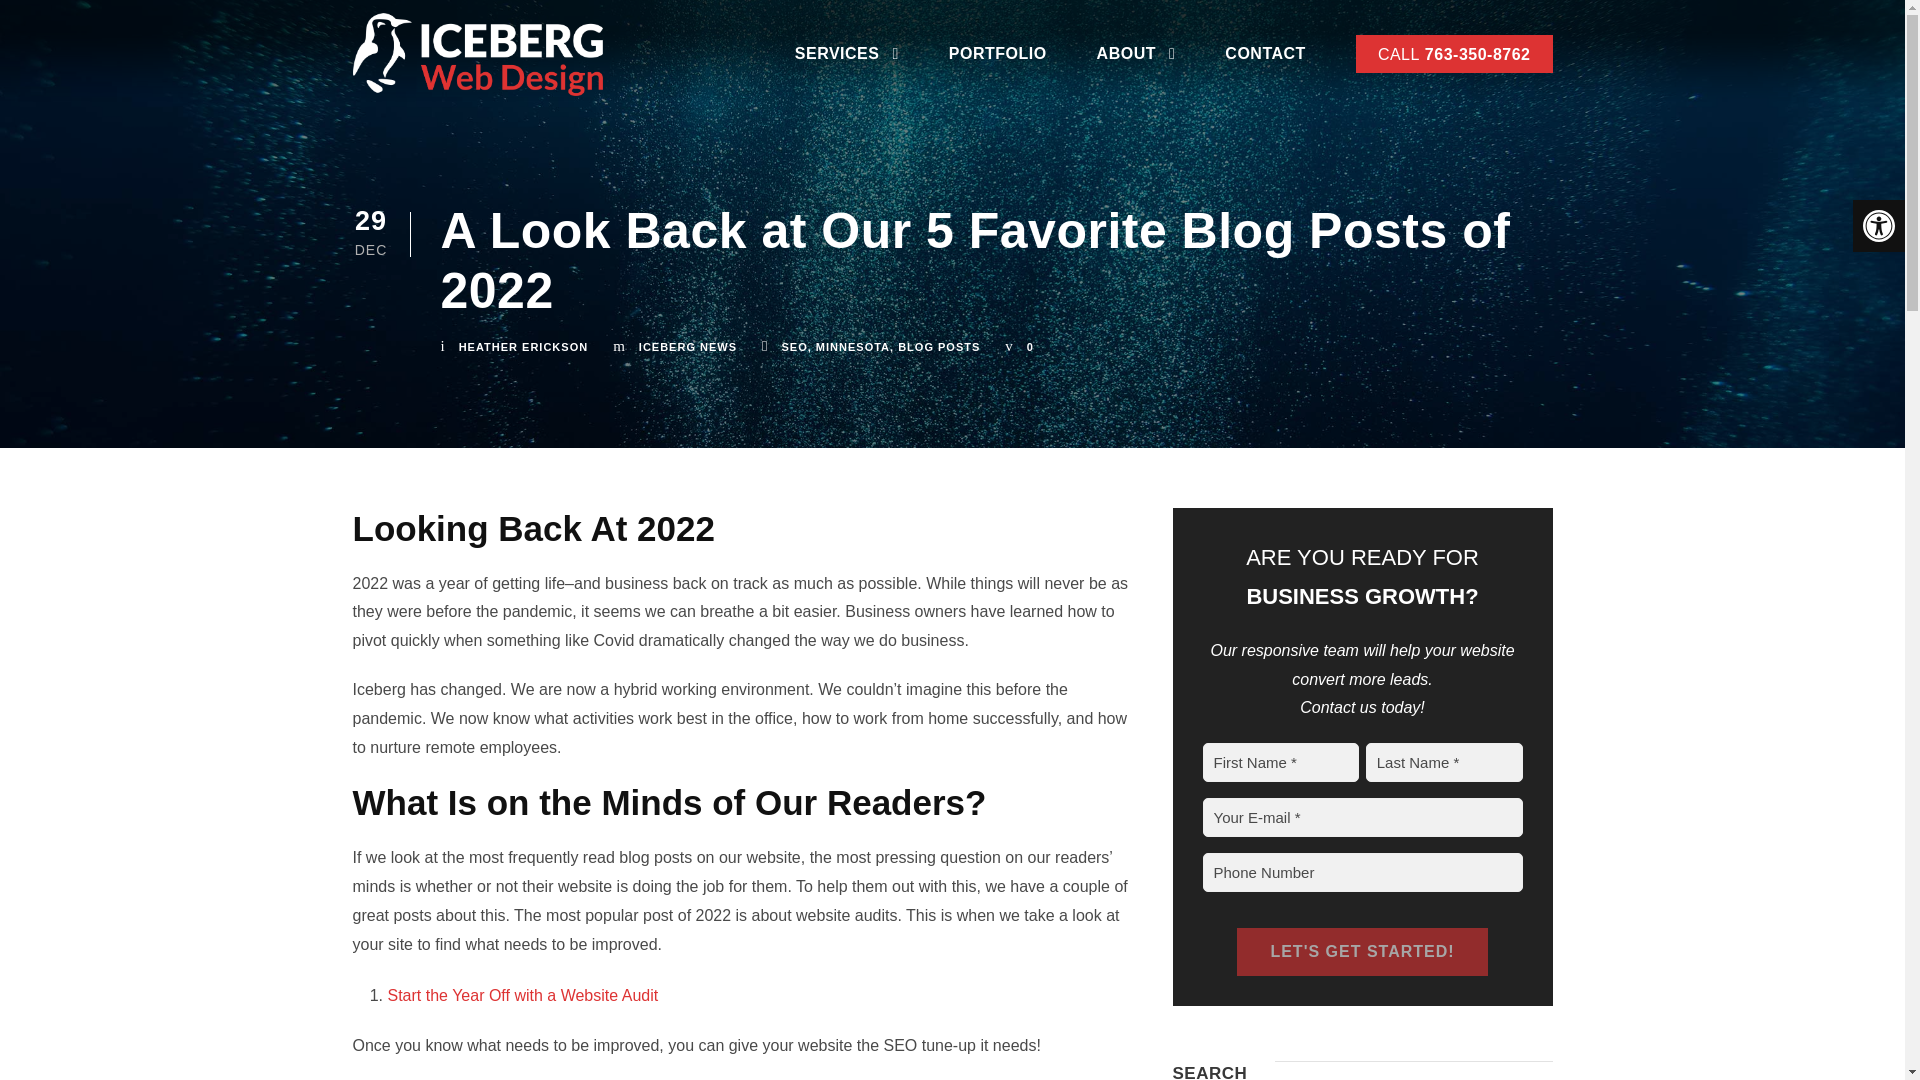 Image resolution: width=1920 pixels, height=1080 pixels. Describe the element at coordinates (522, 347) in the screenshot. I see `HEATHER ERICKSON` at that location.